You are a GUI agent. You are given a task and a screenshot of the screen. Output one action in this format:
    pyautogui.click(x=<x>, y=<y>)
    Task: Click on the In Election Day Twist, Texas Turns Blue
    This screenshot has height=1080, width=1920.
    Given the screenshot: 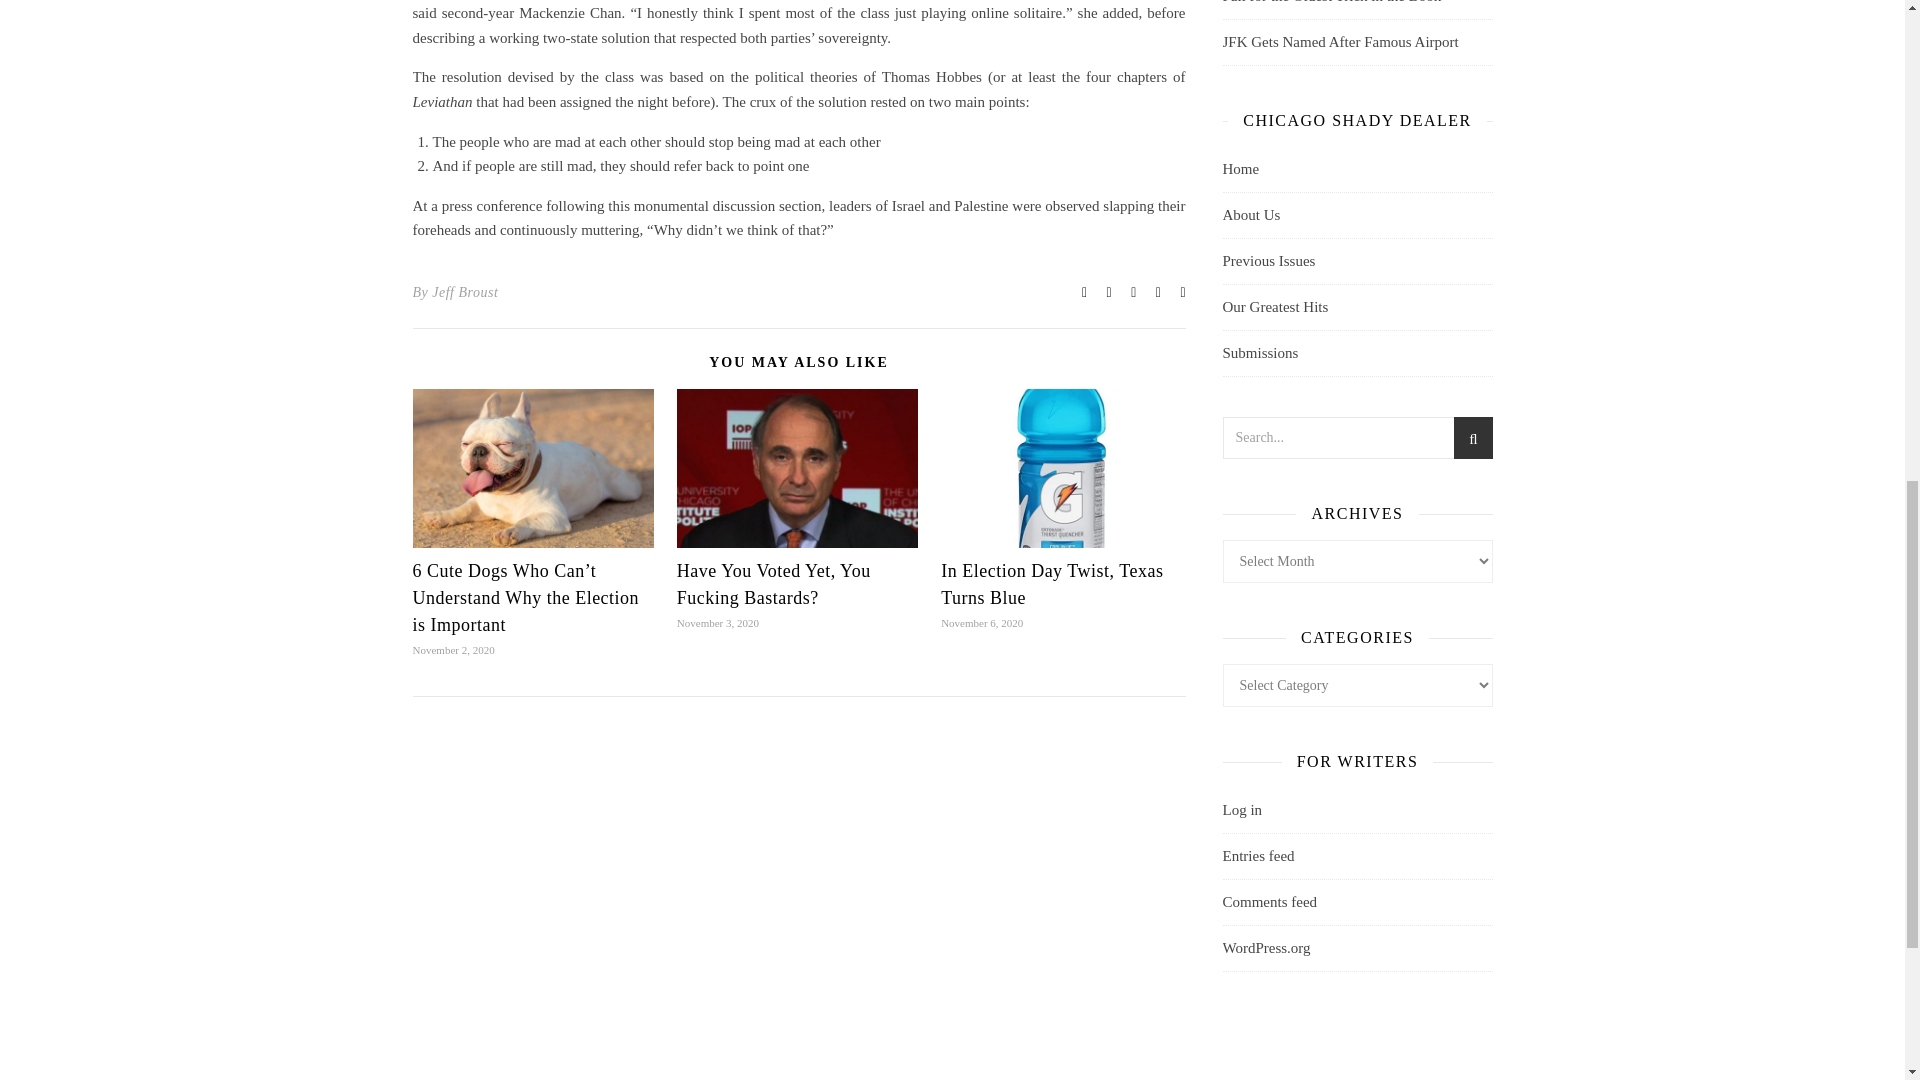 What is the action you would take?
    pyautogui.click(x=1052, y=584)
    